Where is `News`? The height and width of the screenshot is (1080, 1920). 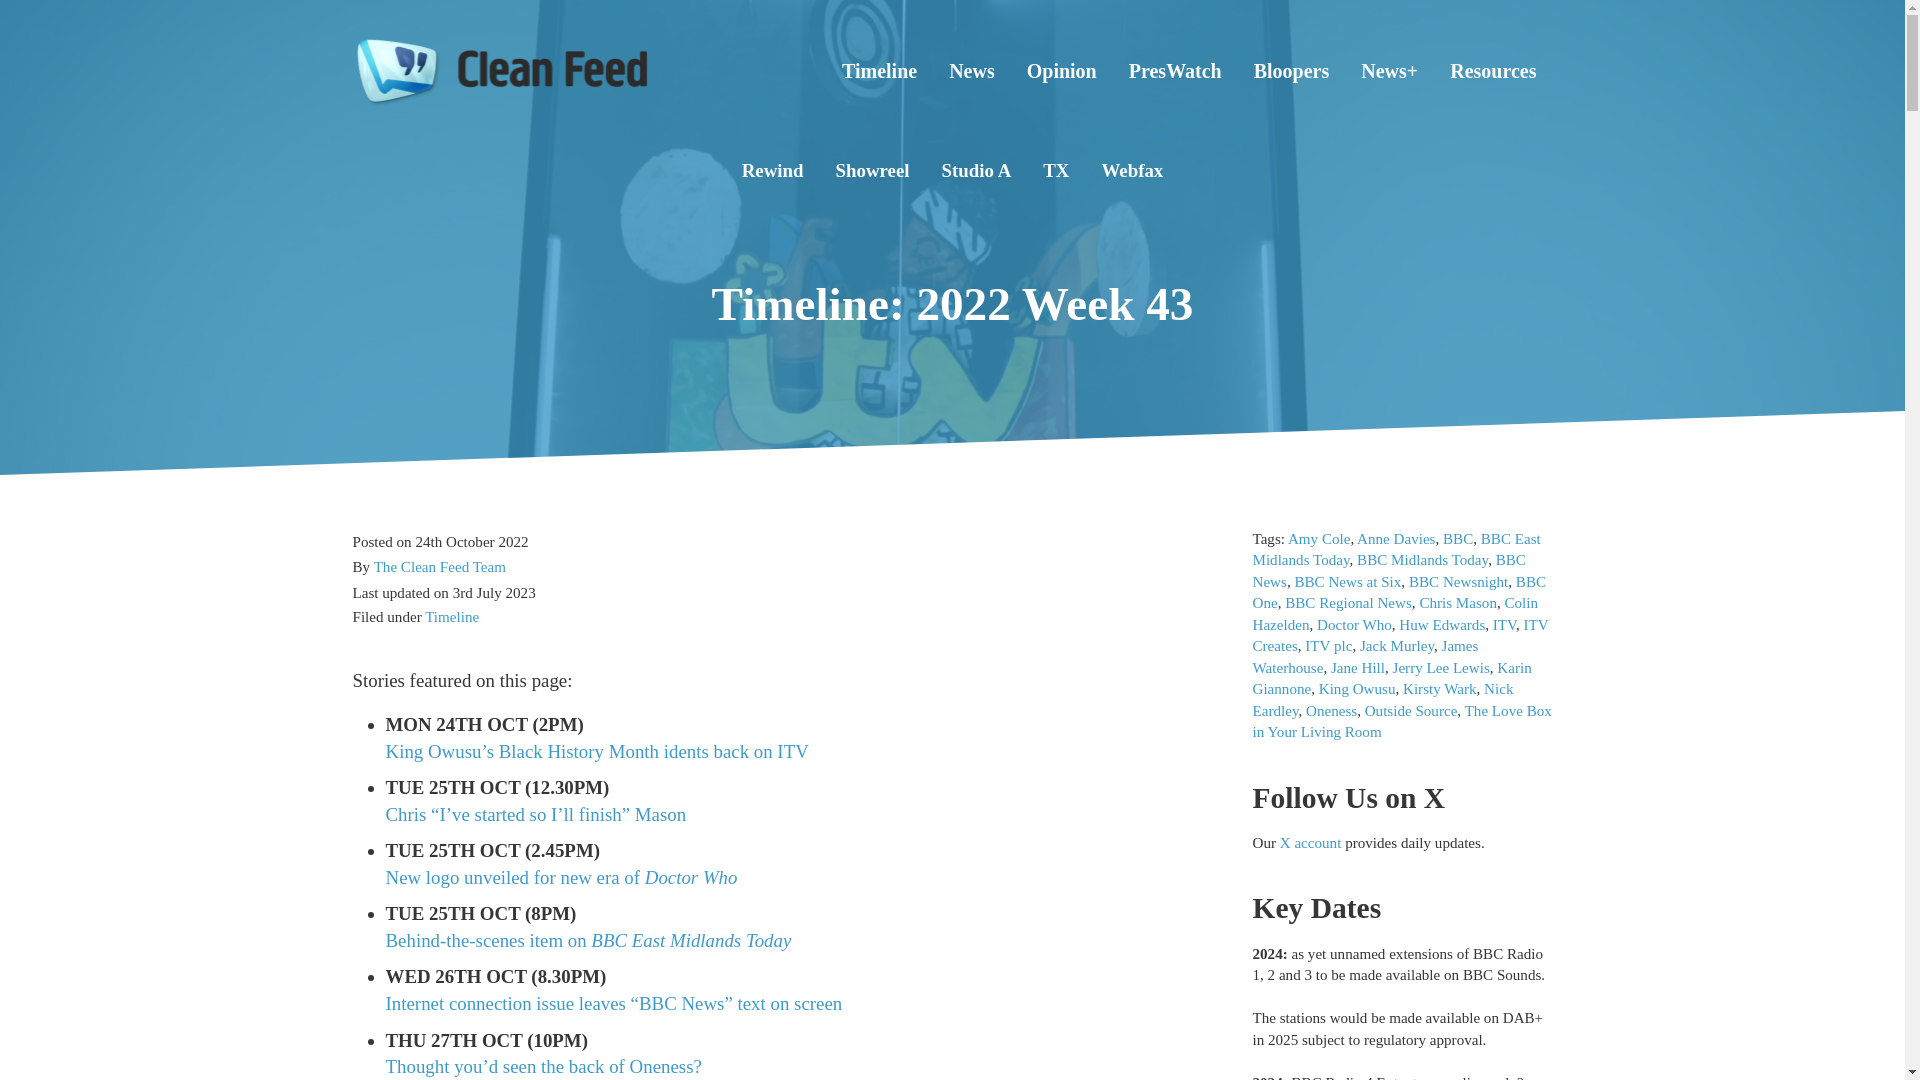
News is located at coordinates (972, 71).